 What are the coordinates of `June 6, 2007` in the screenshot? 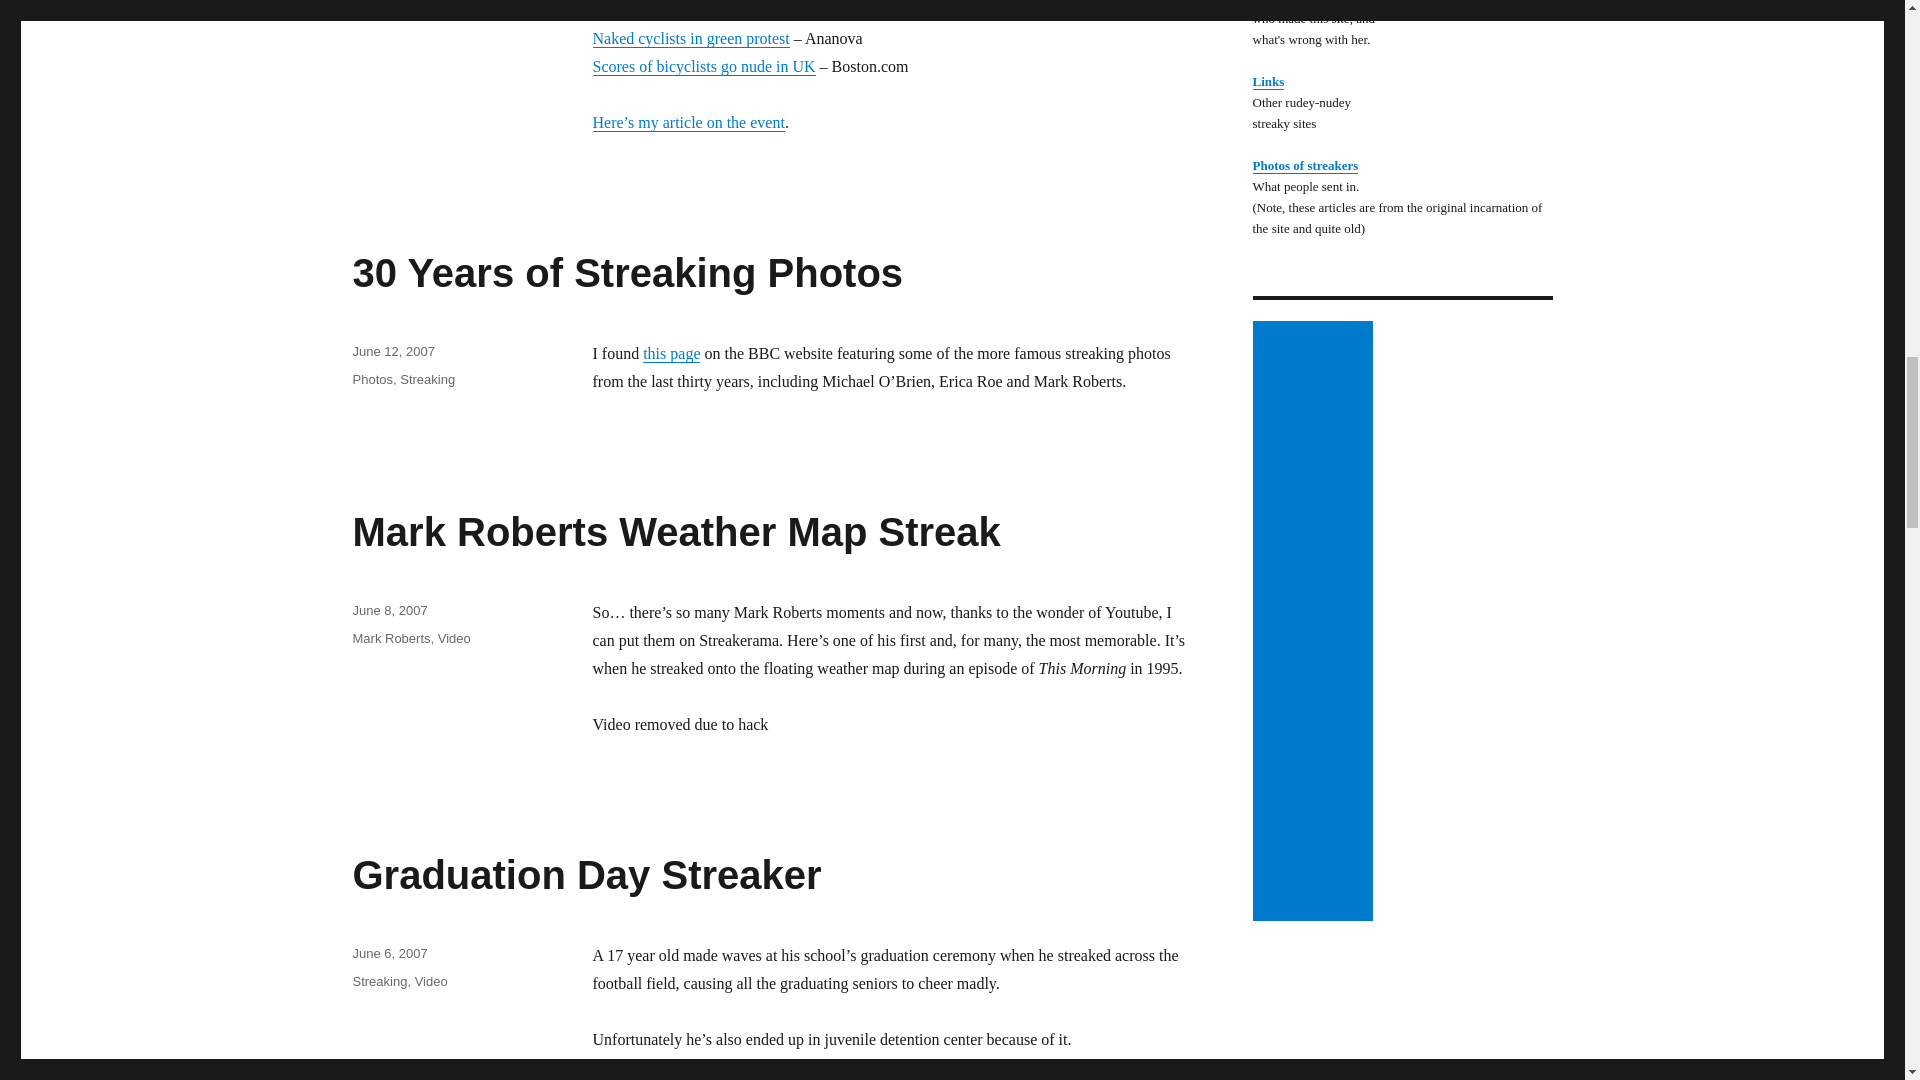 It's located at (388, 954).